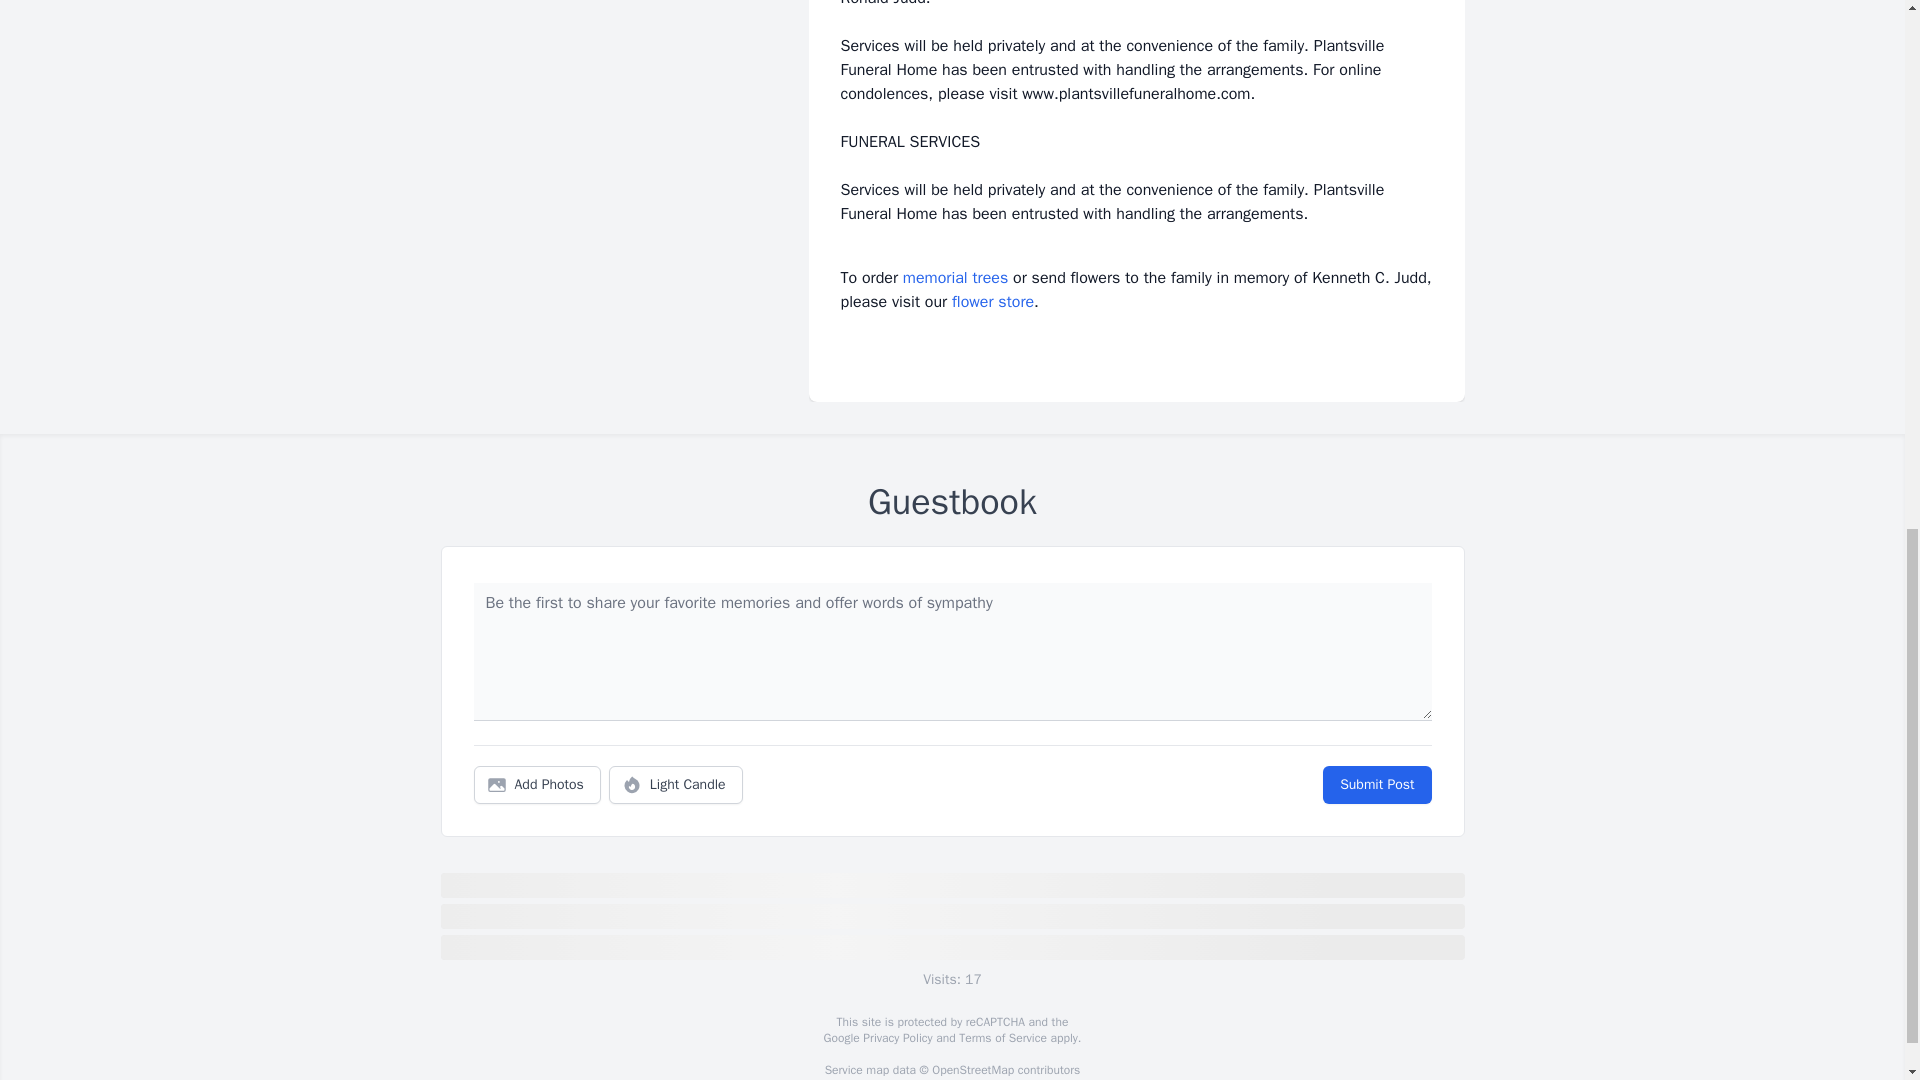 The image size is (1920, 1080). What do you see at coordinates (972, 1069) in the screenshot?
I see `OpenStreetMap` at bounding box center [972, 1069].